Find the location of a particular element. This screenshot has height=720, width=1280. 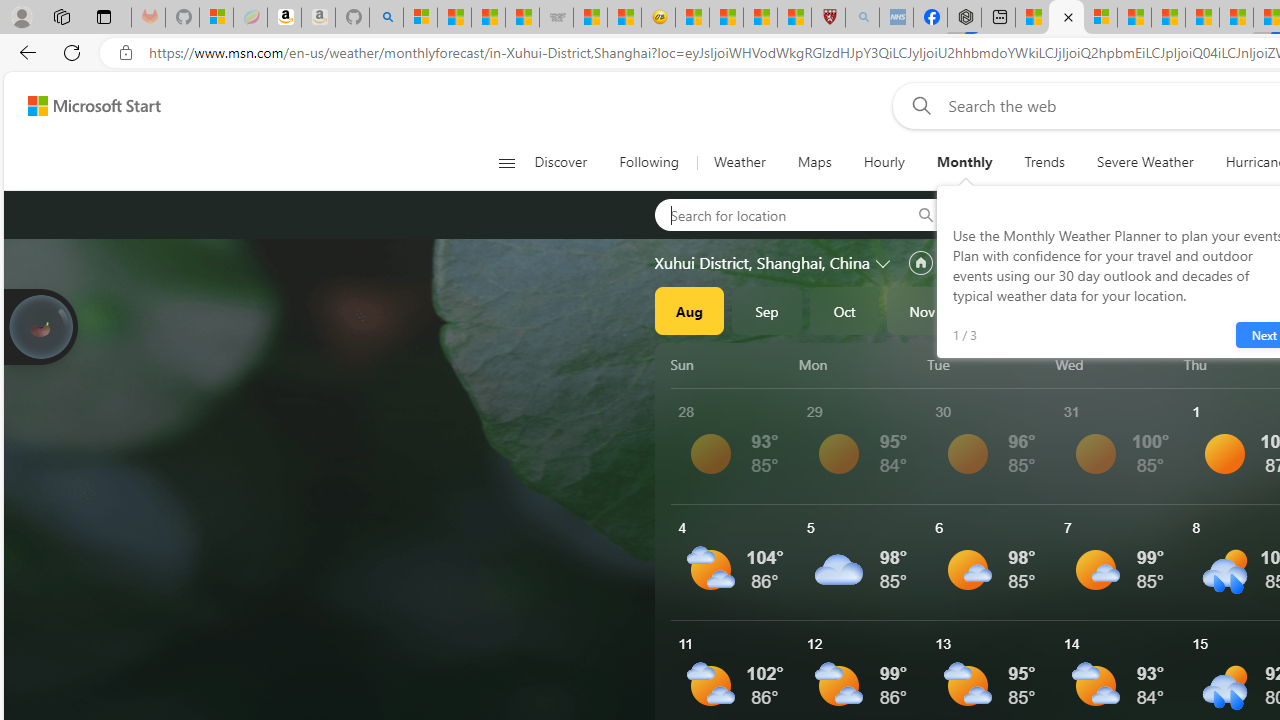

Nov is located at coordinates (922, 310).